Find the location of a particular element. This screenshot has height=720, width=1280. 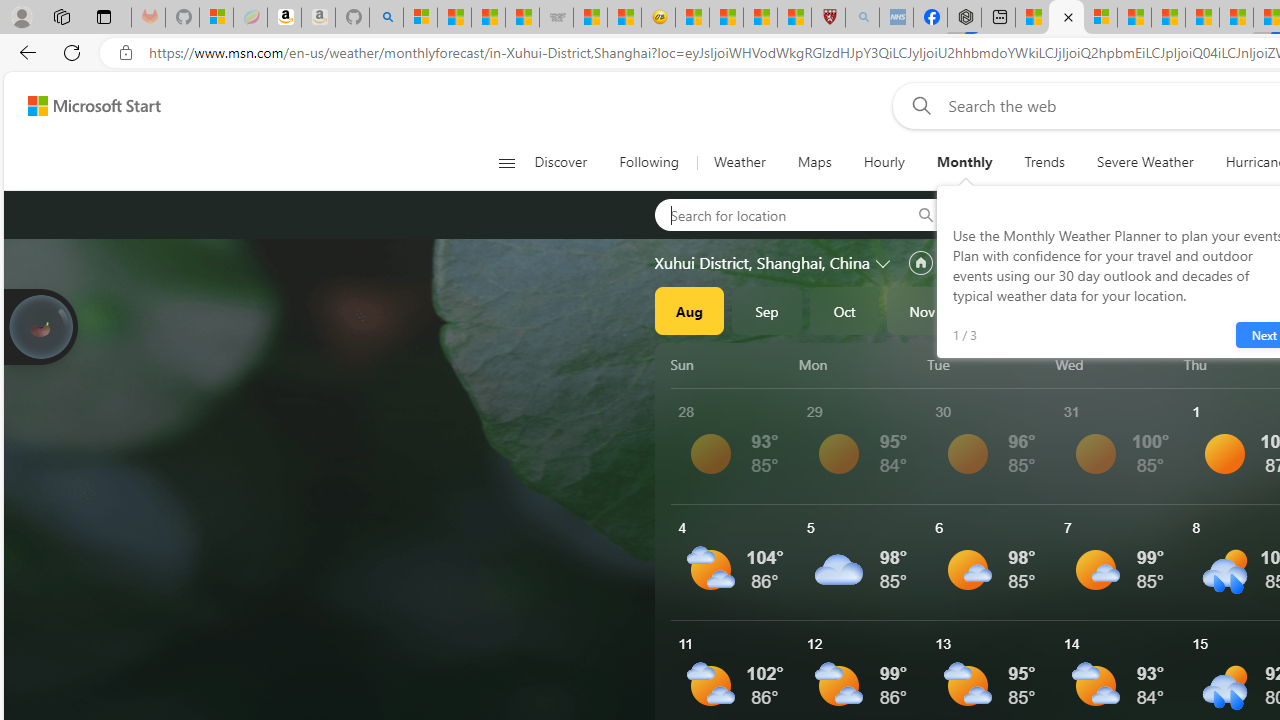

Nov is located at coordinates (922, 310).